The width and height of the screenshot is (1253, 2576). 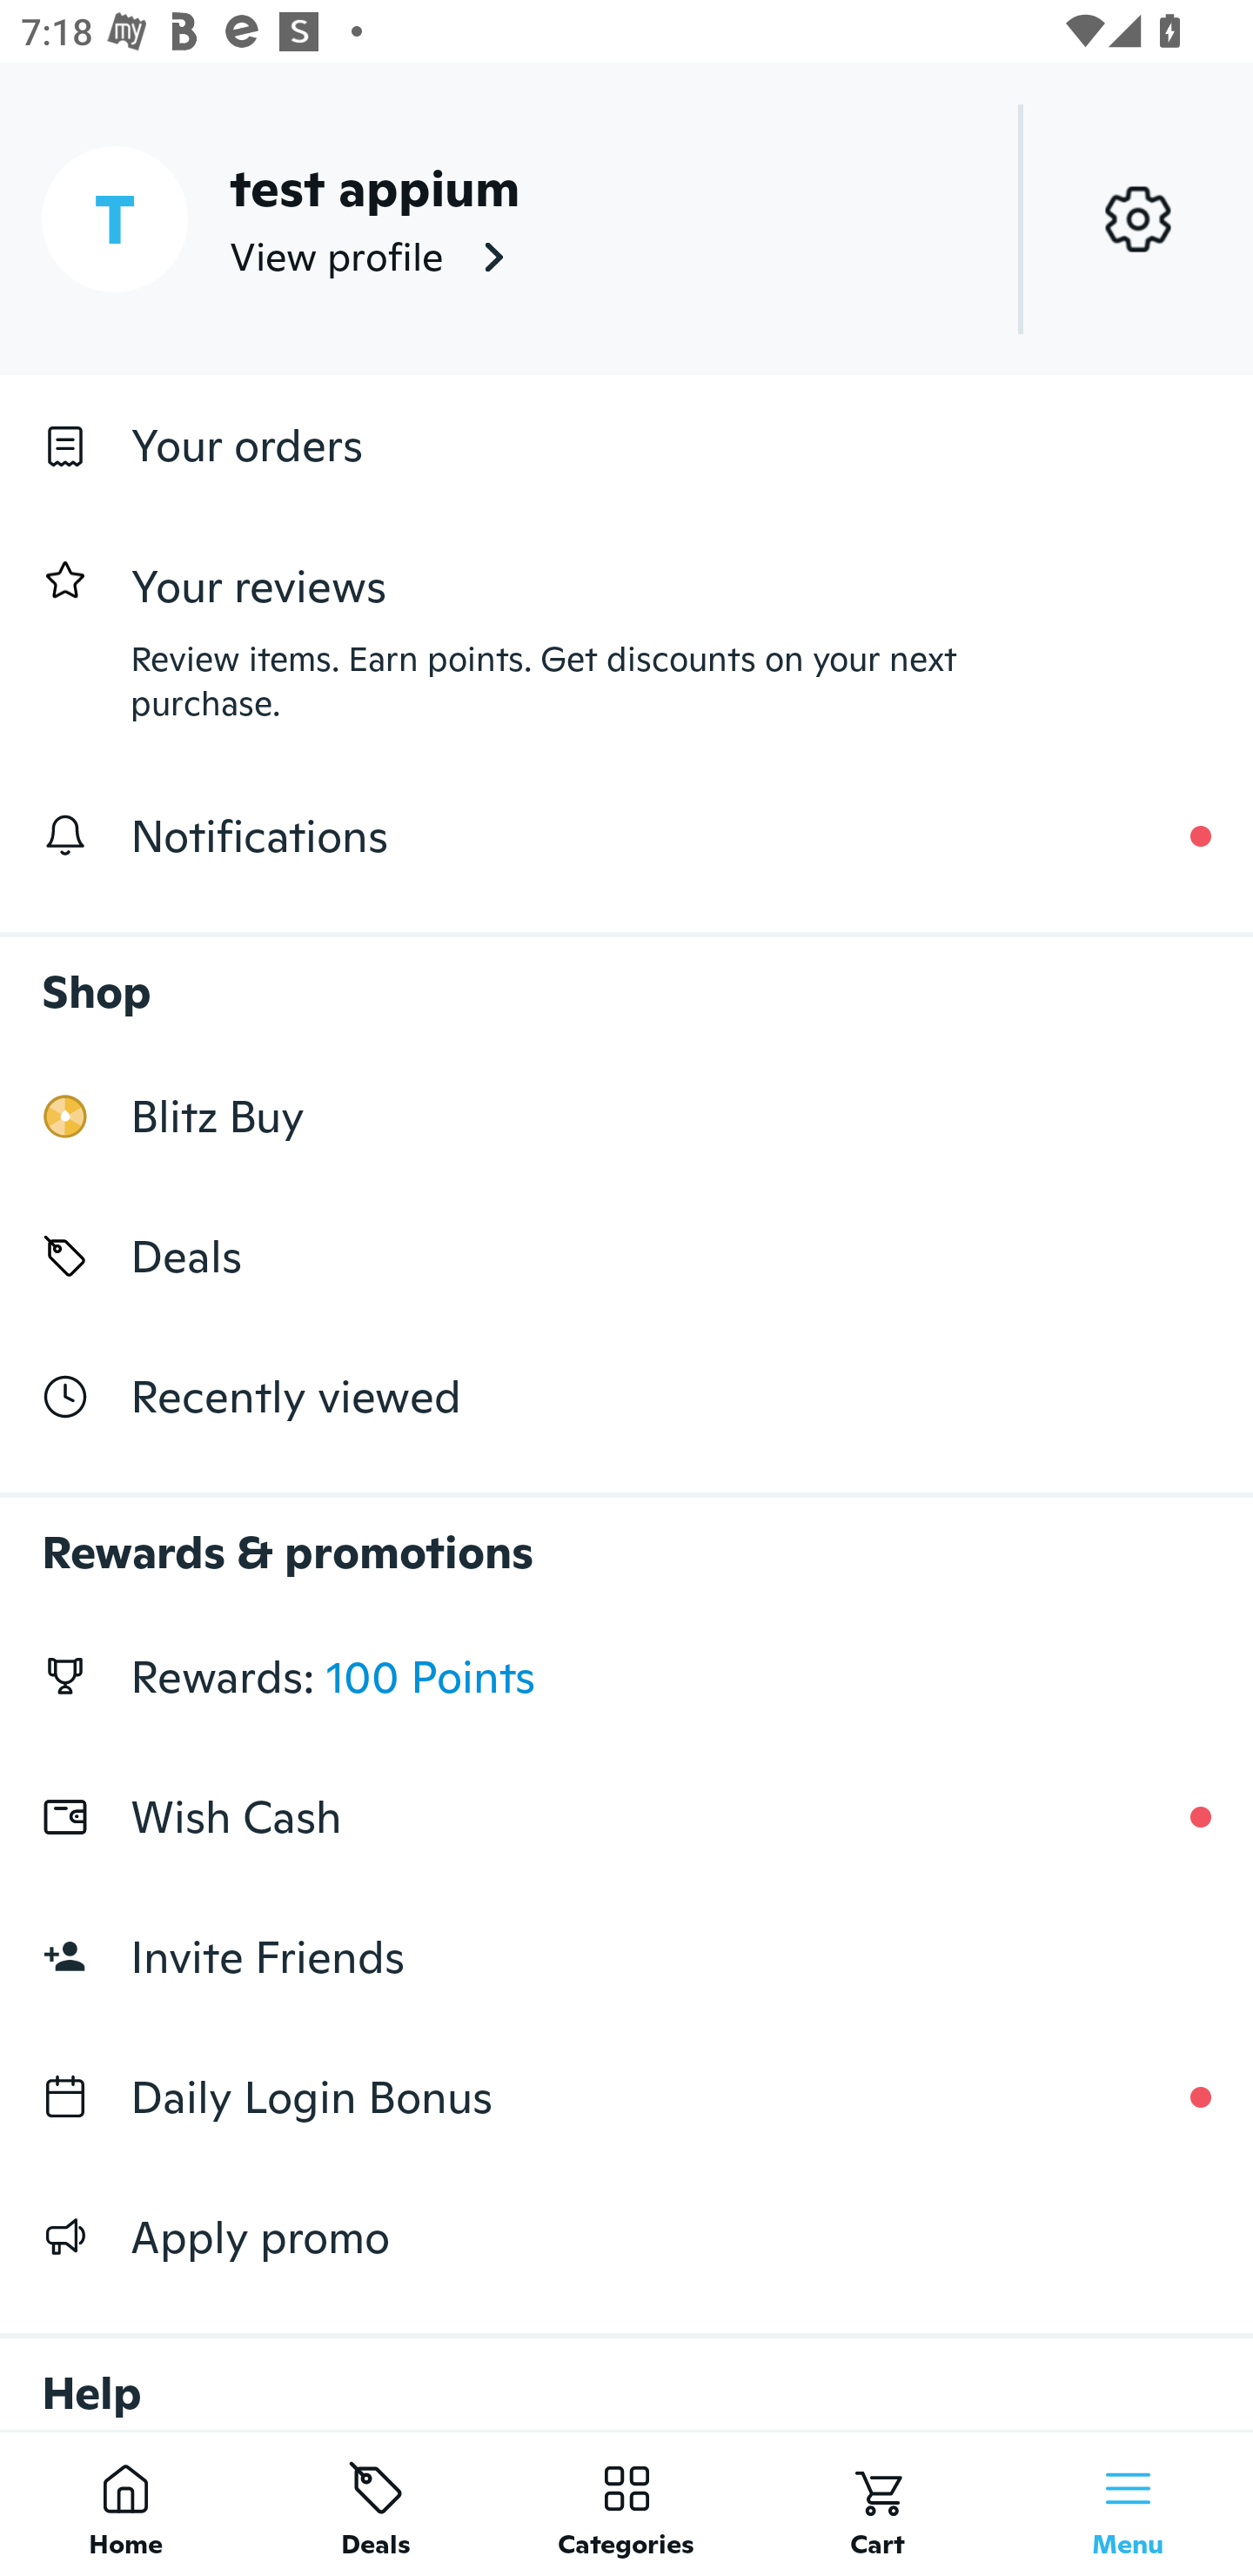 I want to click on Deals, so click(x=626, y=1255).